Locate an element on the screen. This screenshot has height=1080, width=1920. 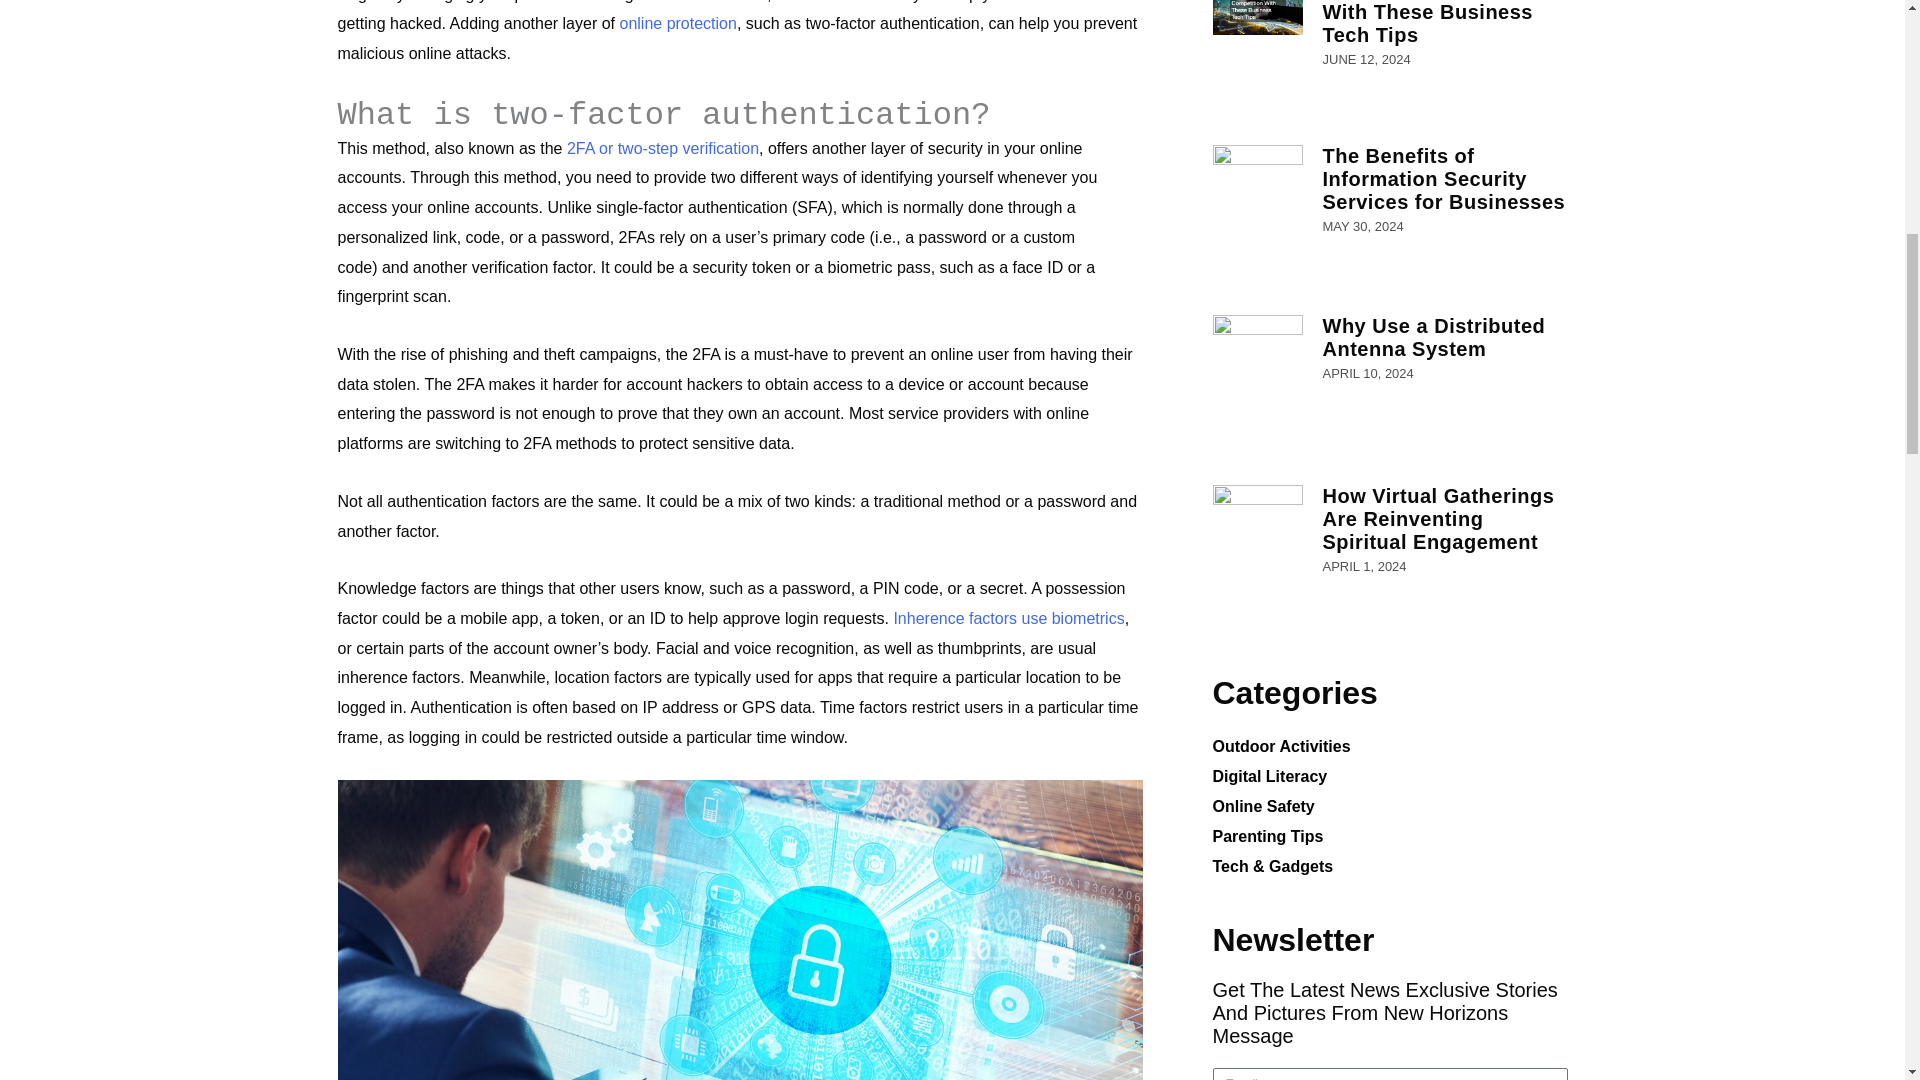
Beat Tough Competition With These Business Tech Tips is located at coordinates (1443, 23).